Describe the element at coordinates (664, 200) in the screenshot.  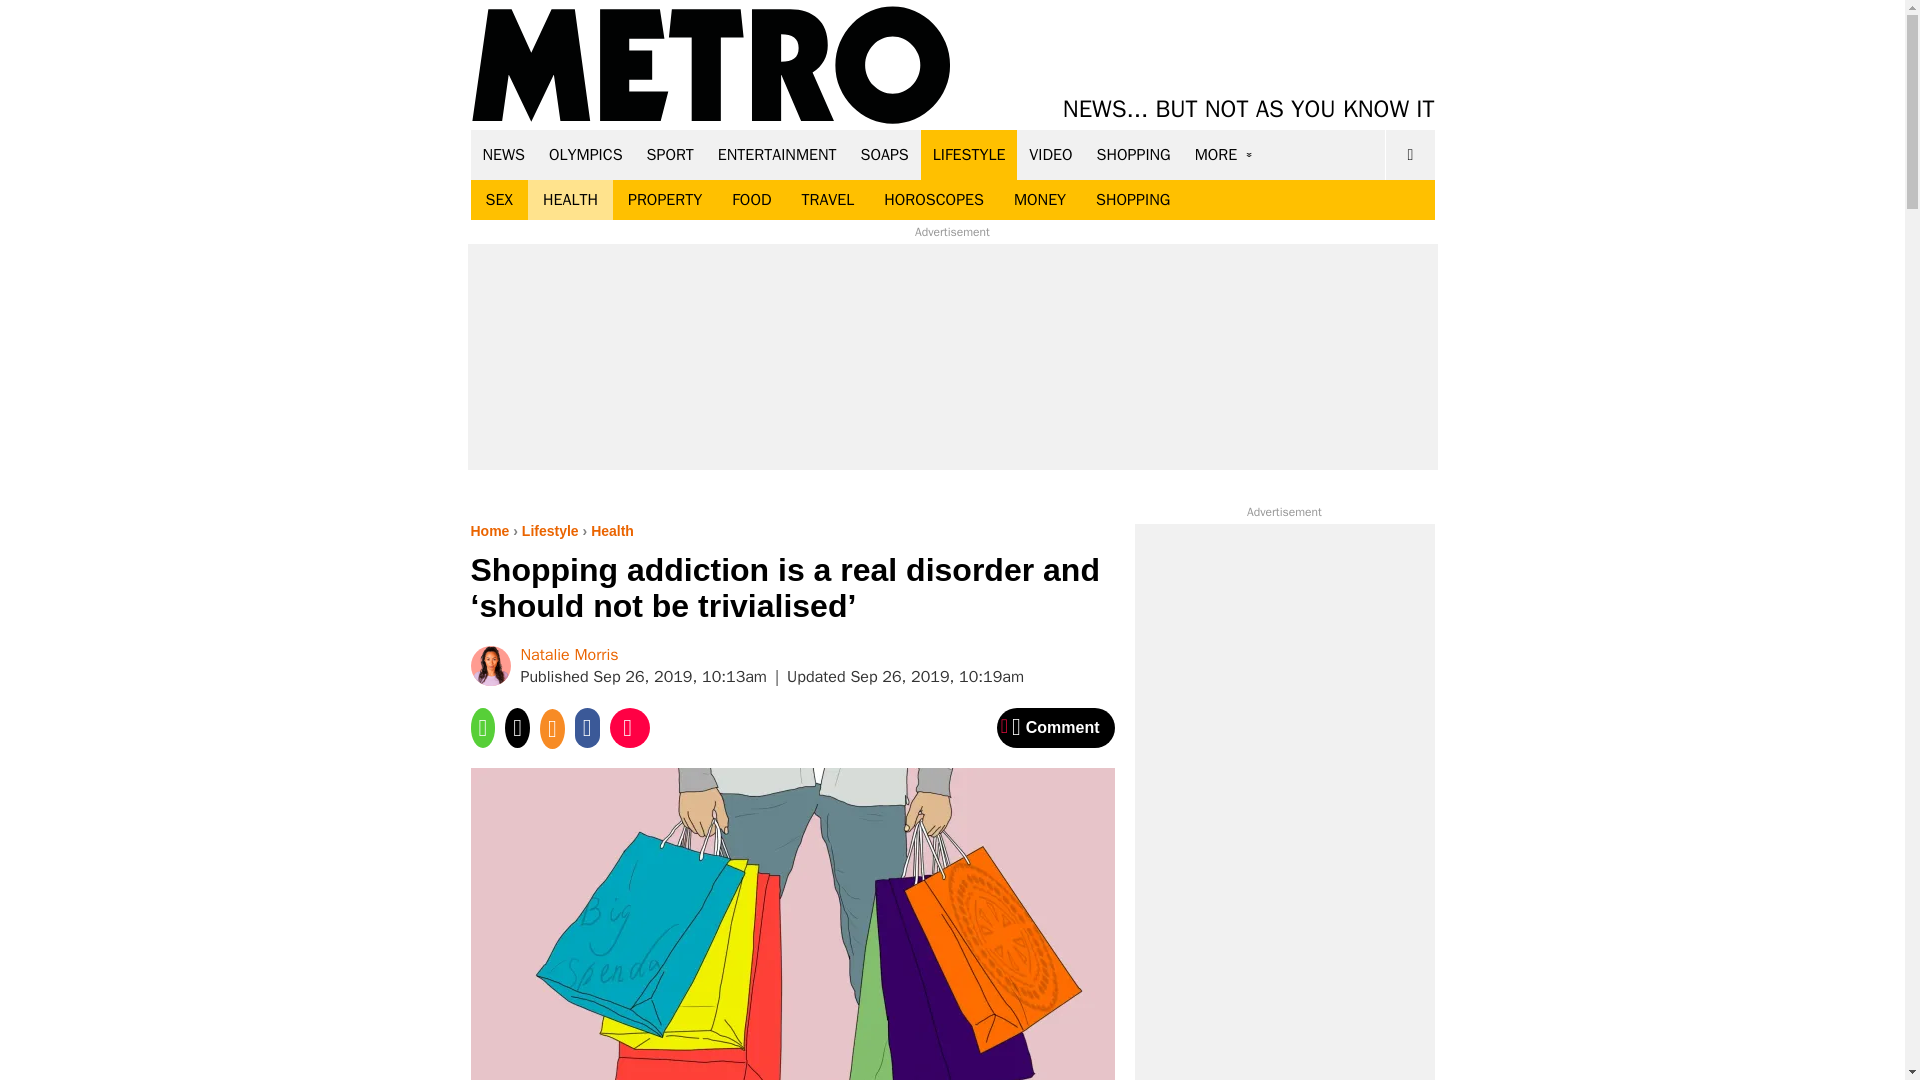
I see `PROPERTY` at that location.